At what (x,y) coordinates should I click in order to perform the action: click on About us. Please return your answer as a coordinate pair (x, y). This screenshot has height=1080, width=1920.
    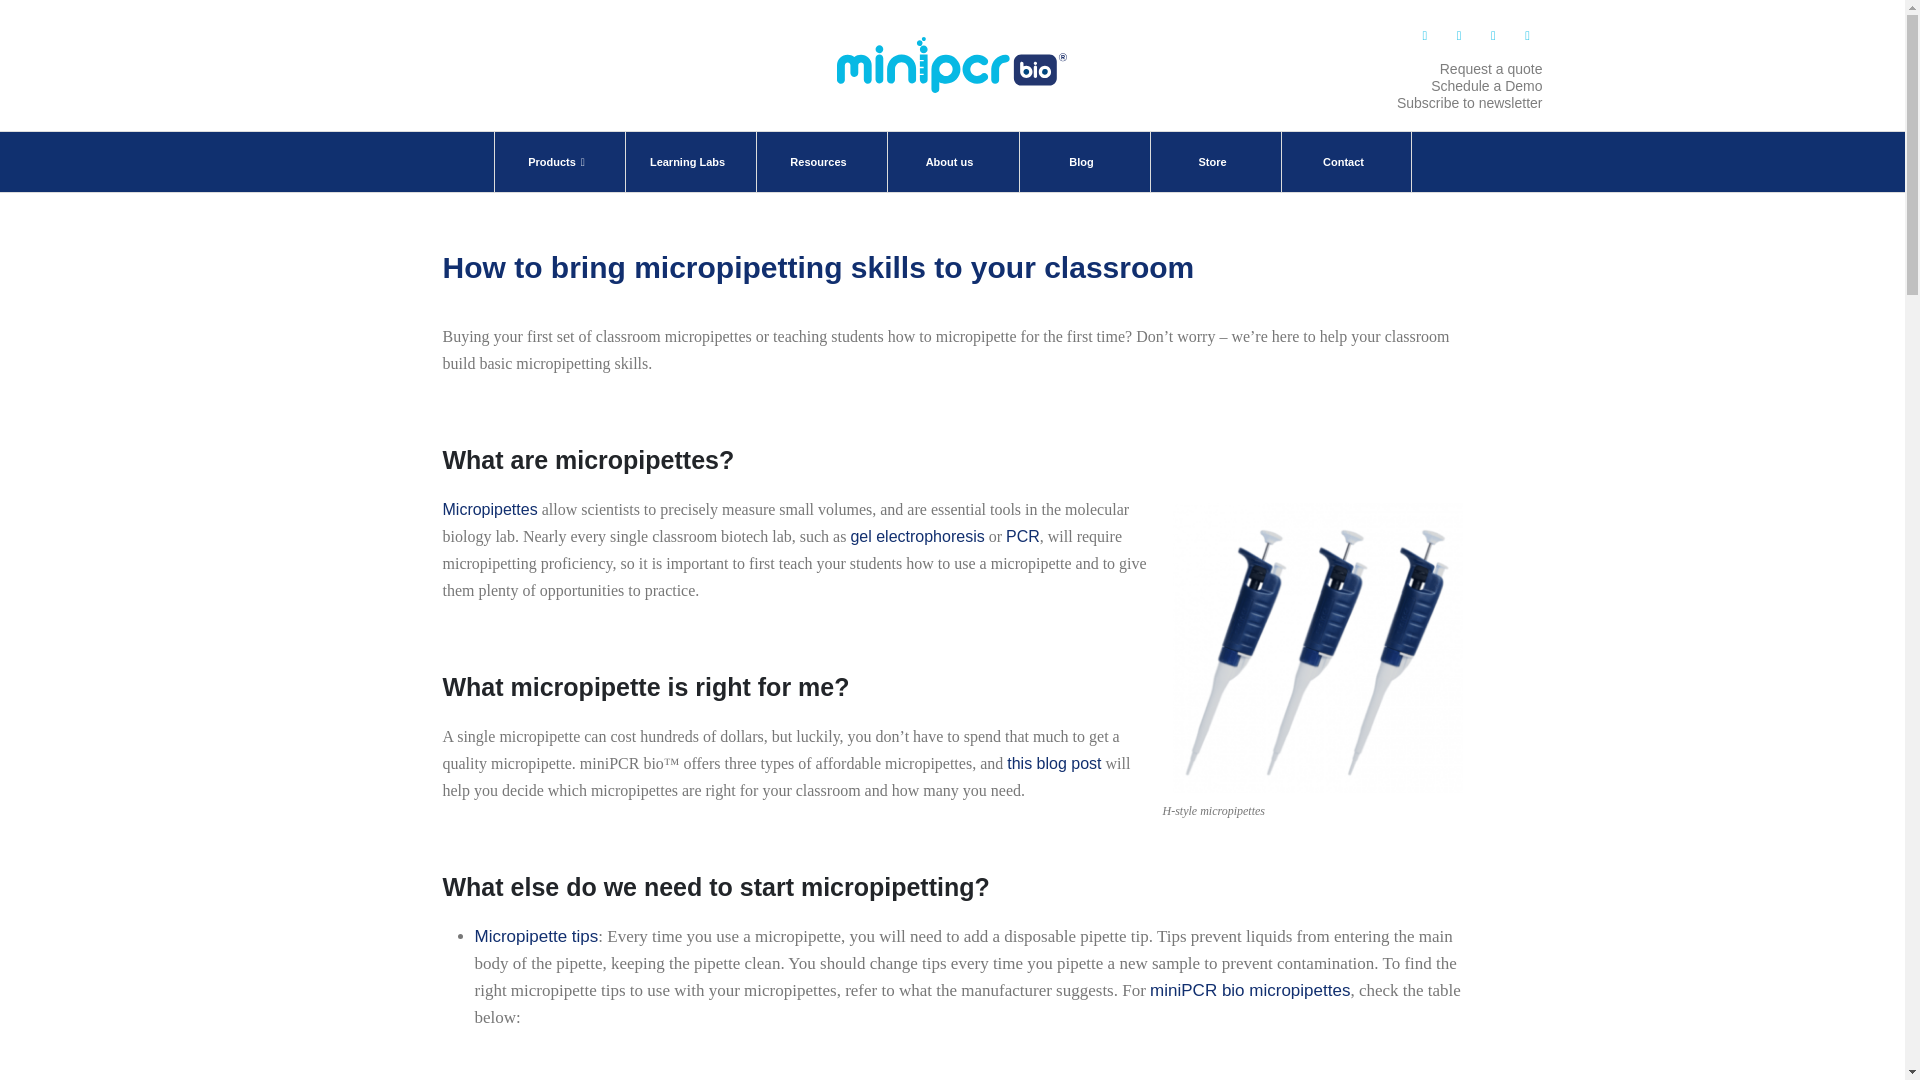
    Looking at the image, I should click on (950, 162).